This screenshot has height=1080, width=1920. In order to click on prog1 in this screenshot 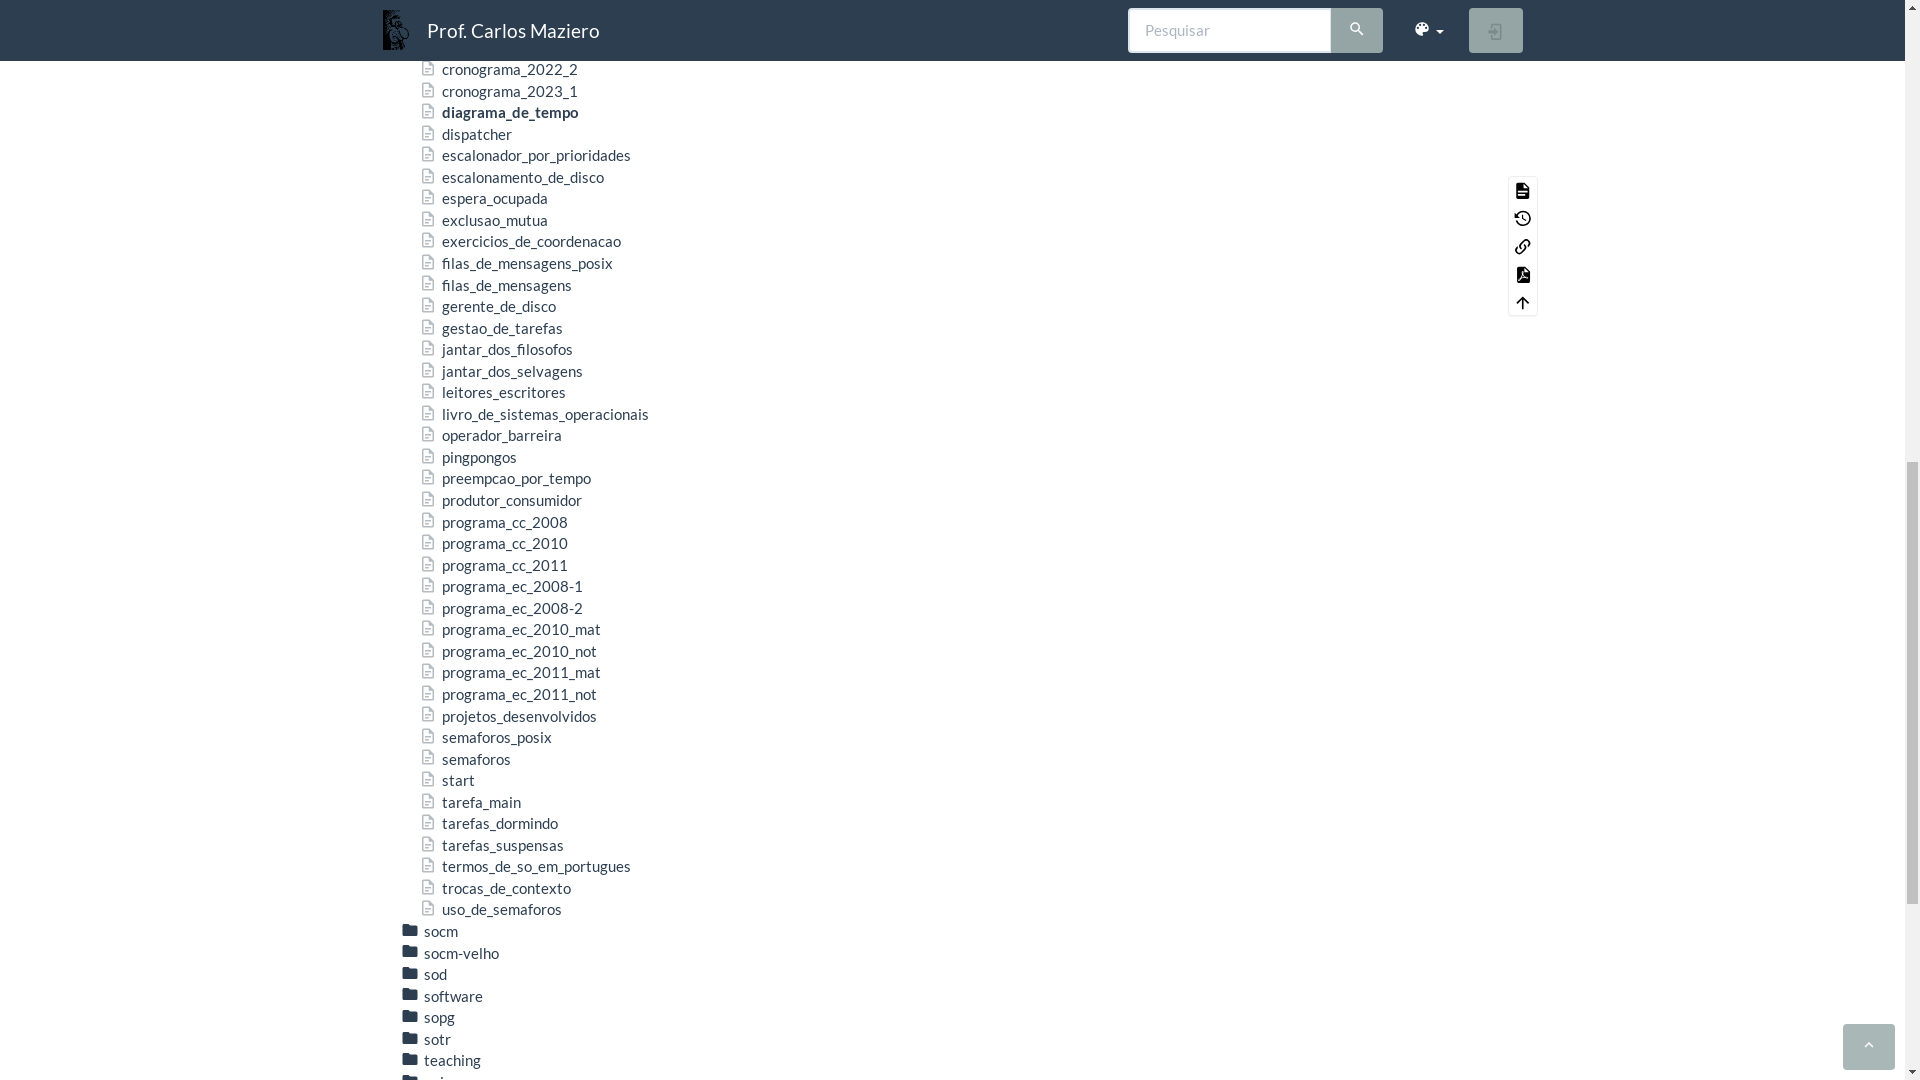, I will do `click(431, 450)`.